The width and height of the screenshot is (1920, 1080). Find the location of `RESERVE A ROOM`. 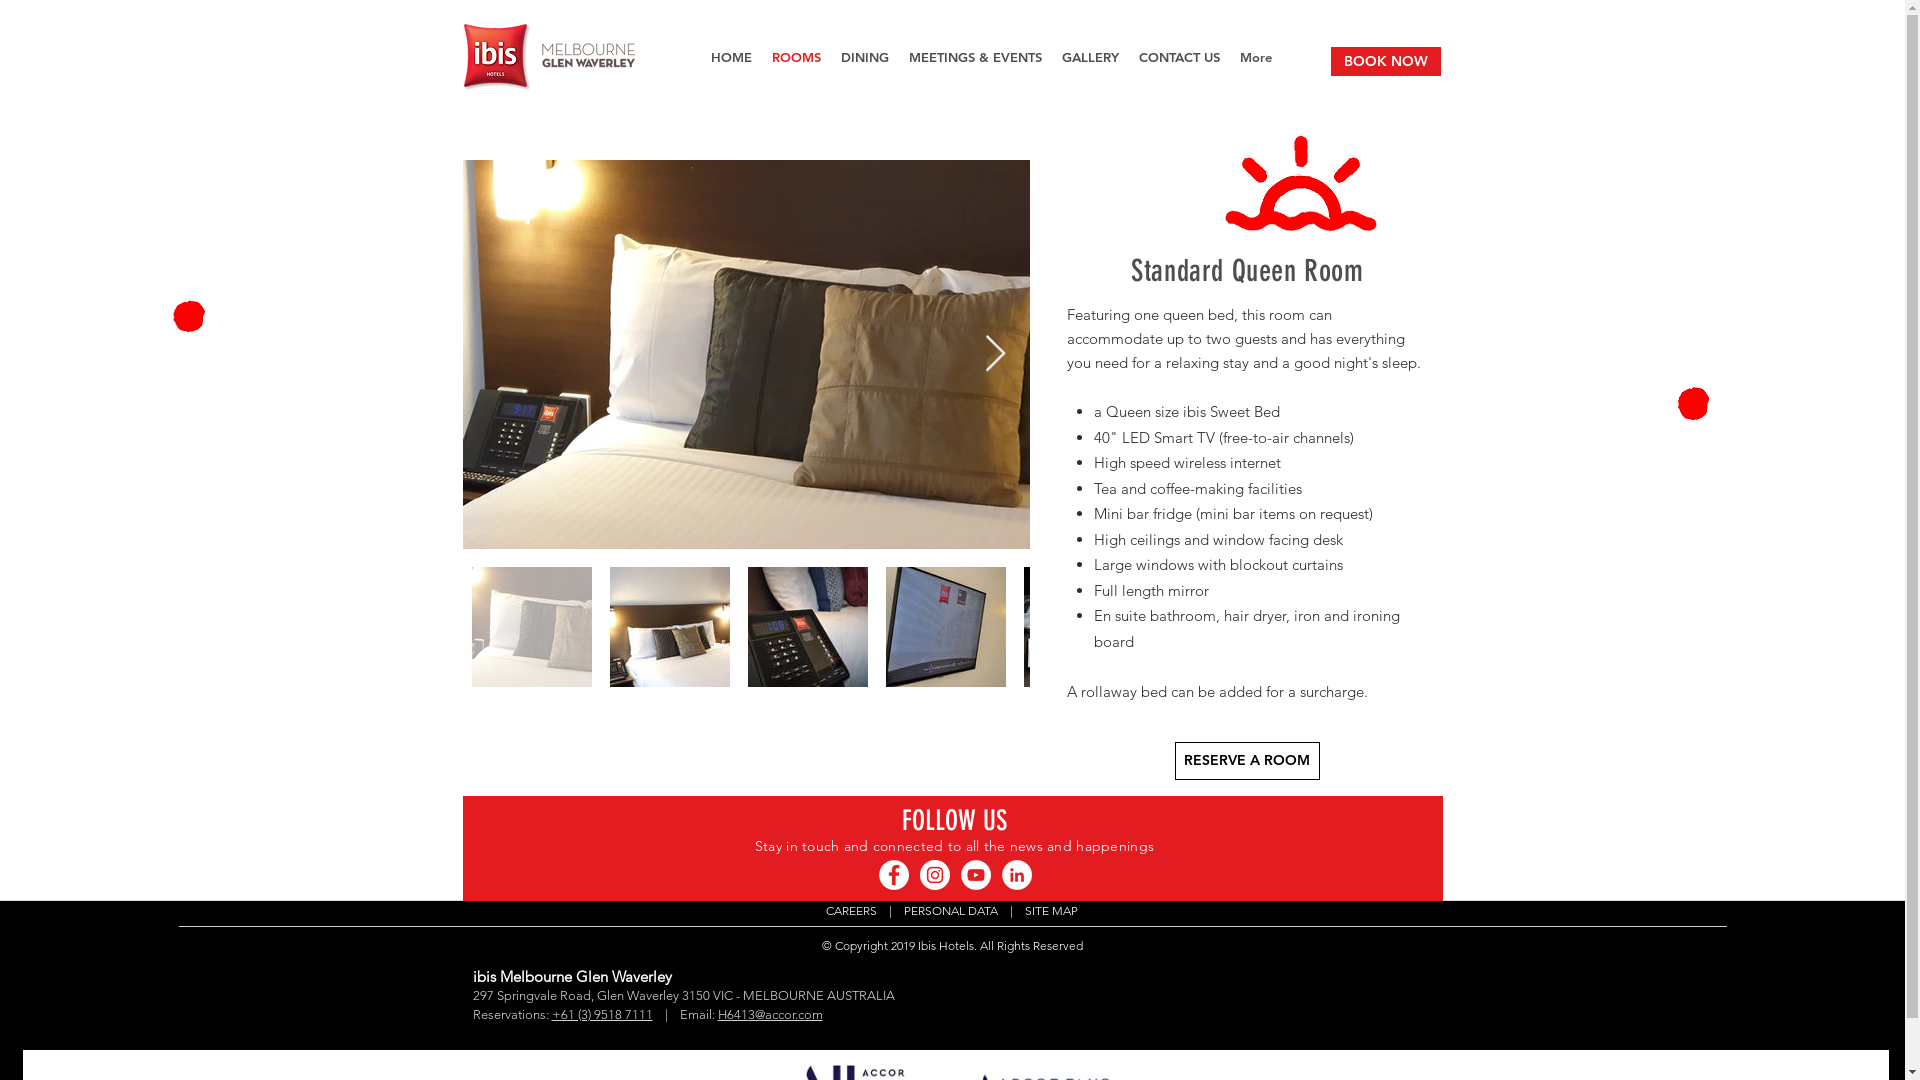

RESERVE A ROOM is located at coordinates (1246, 761).